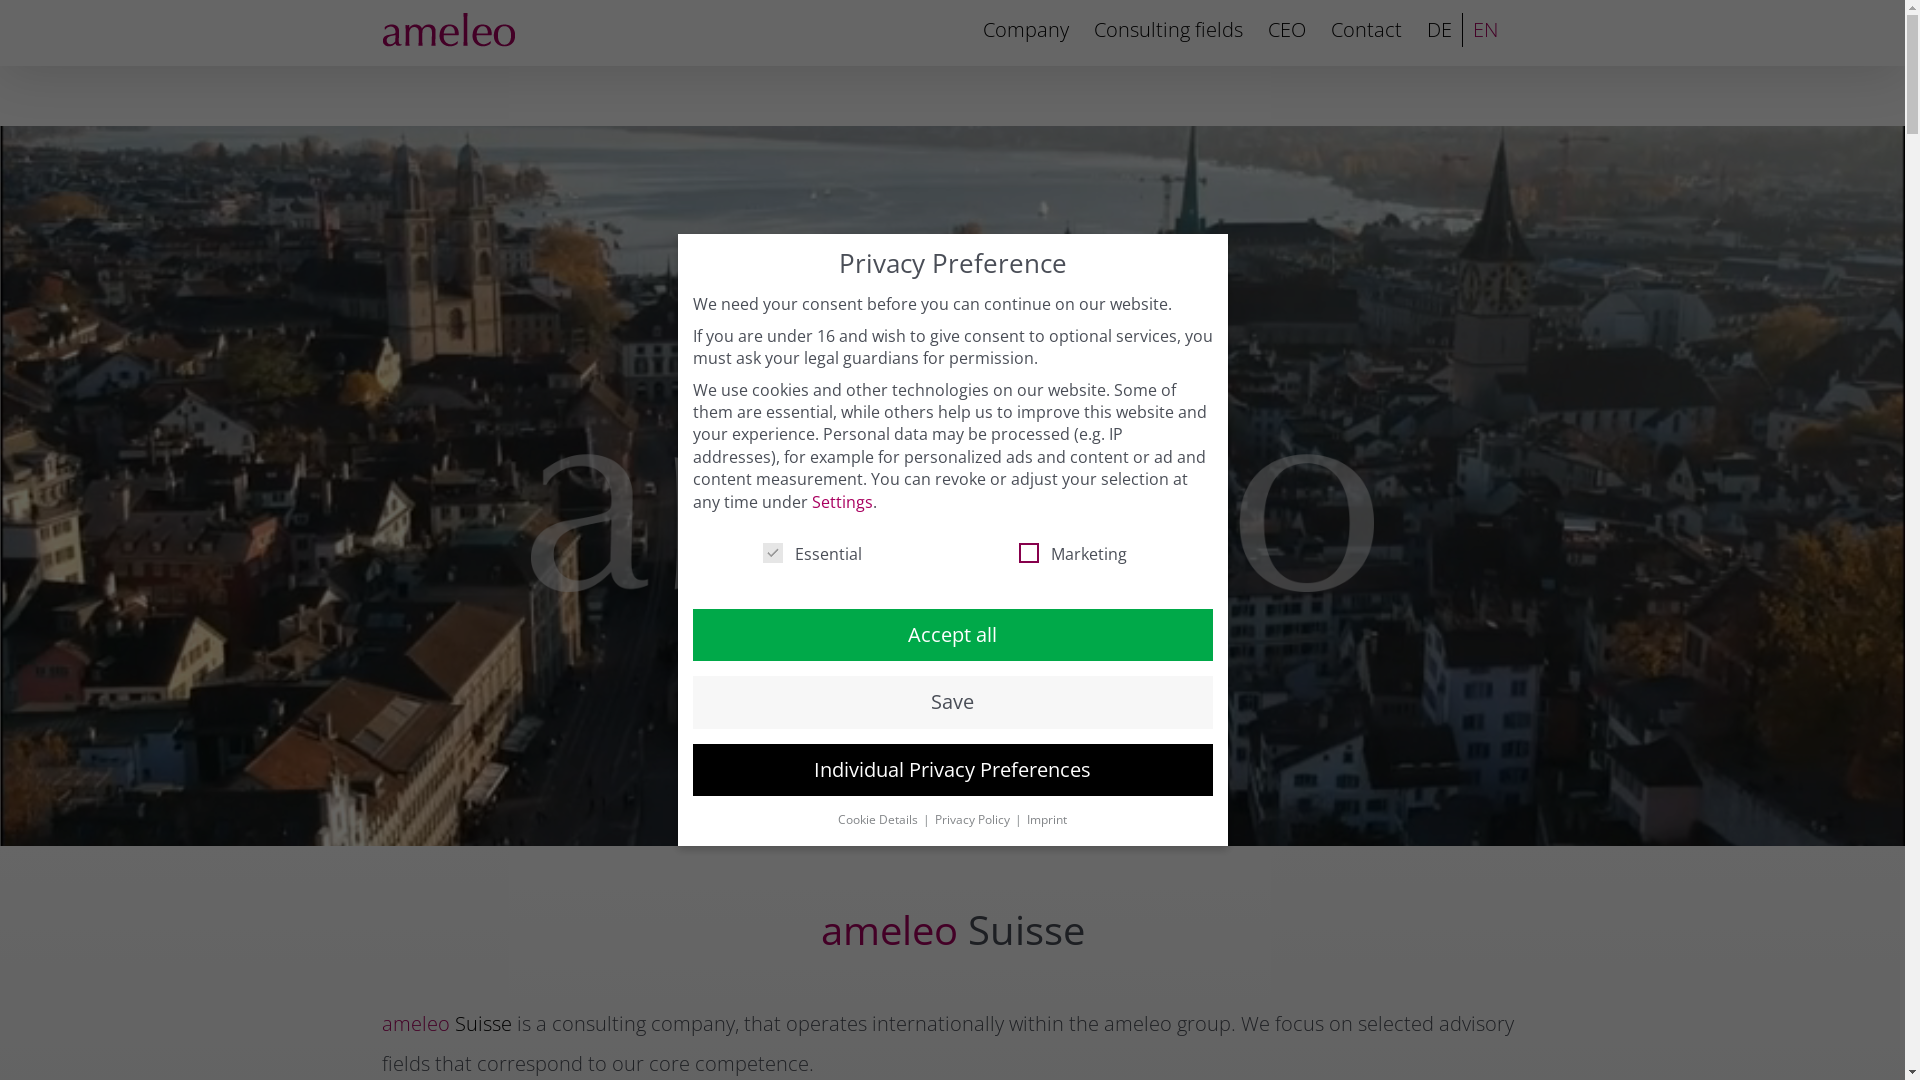 The height and width of the screenshot is (1080, 1920). What do you see at coordinates (880, 820) in the screenshot?
I see `Cookie Details` at bounding box center [880, 820].